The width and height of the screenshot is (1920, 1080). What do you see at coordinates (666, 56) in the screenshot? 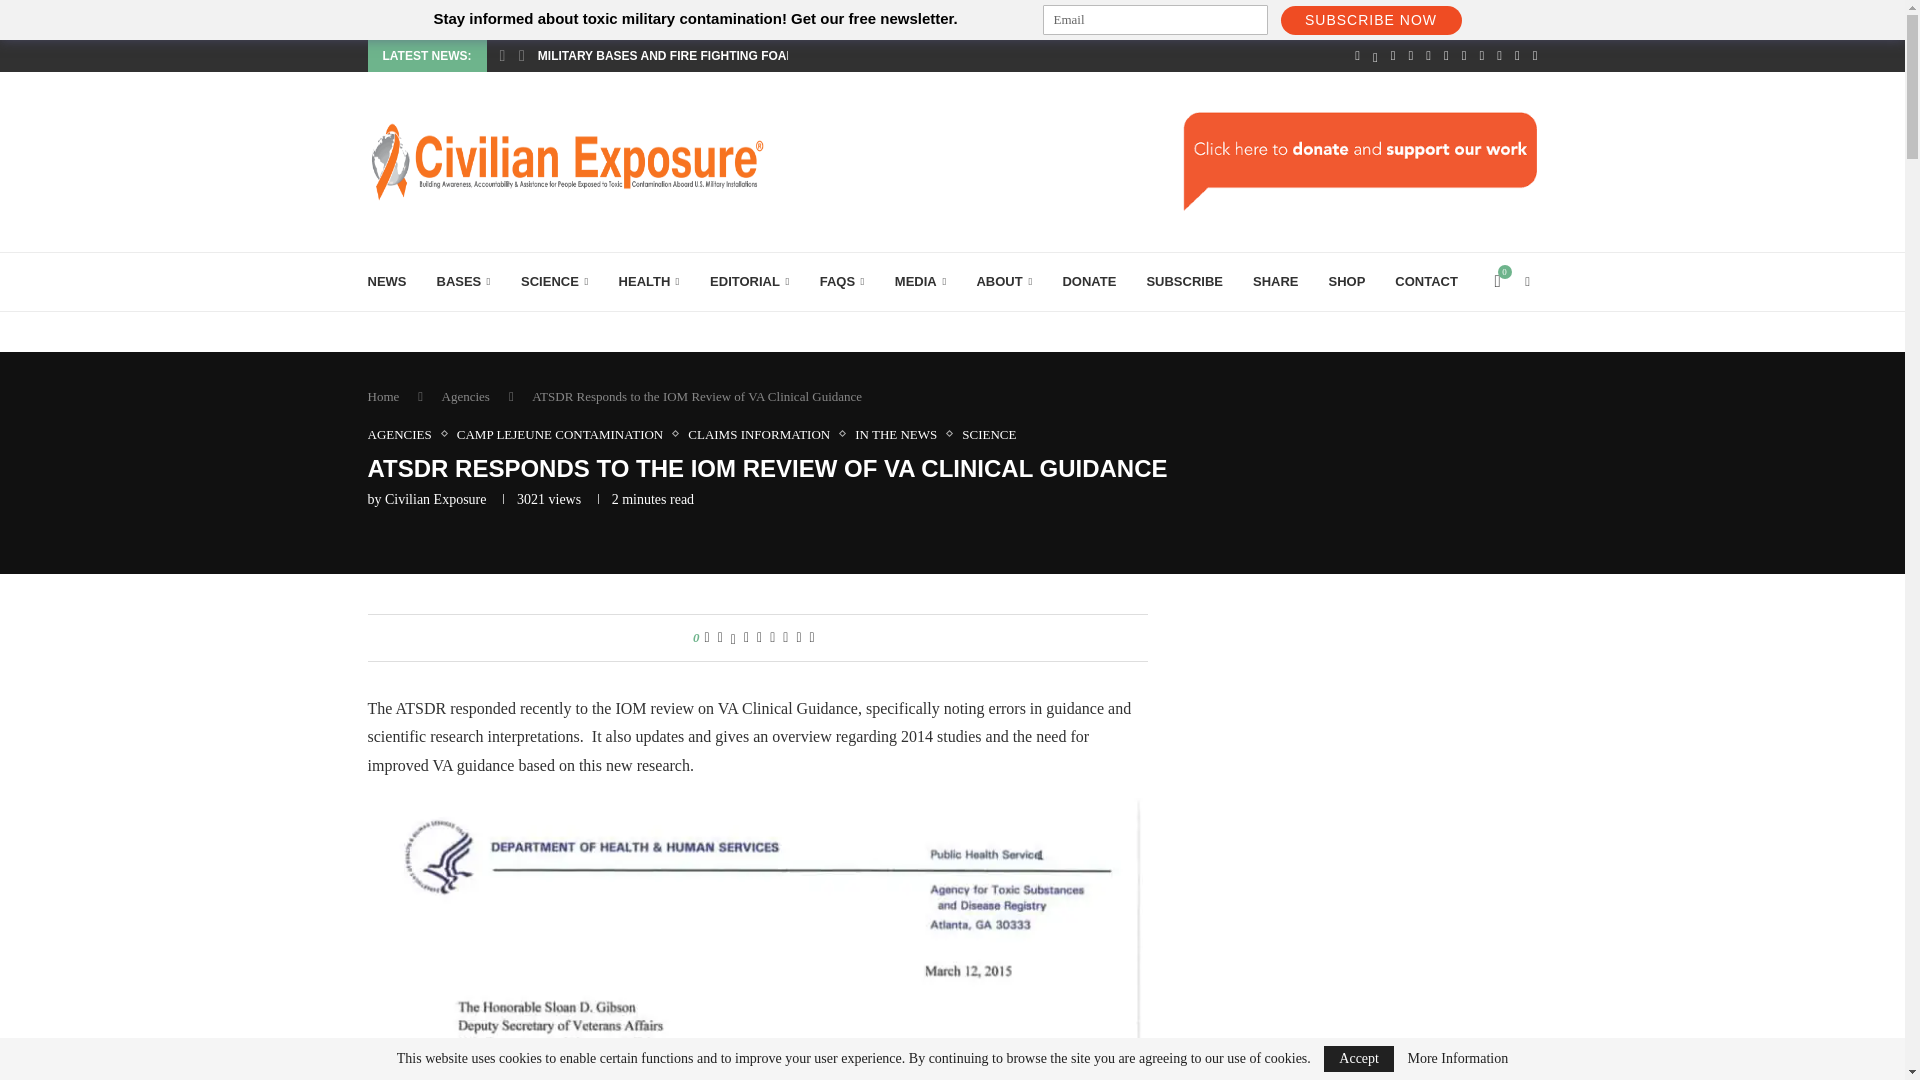
I see `MILITARY BASES AND FIRE FIGHTING FOAM` at bounding box center [666, 56].